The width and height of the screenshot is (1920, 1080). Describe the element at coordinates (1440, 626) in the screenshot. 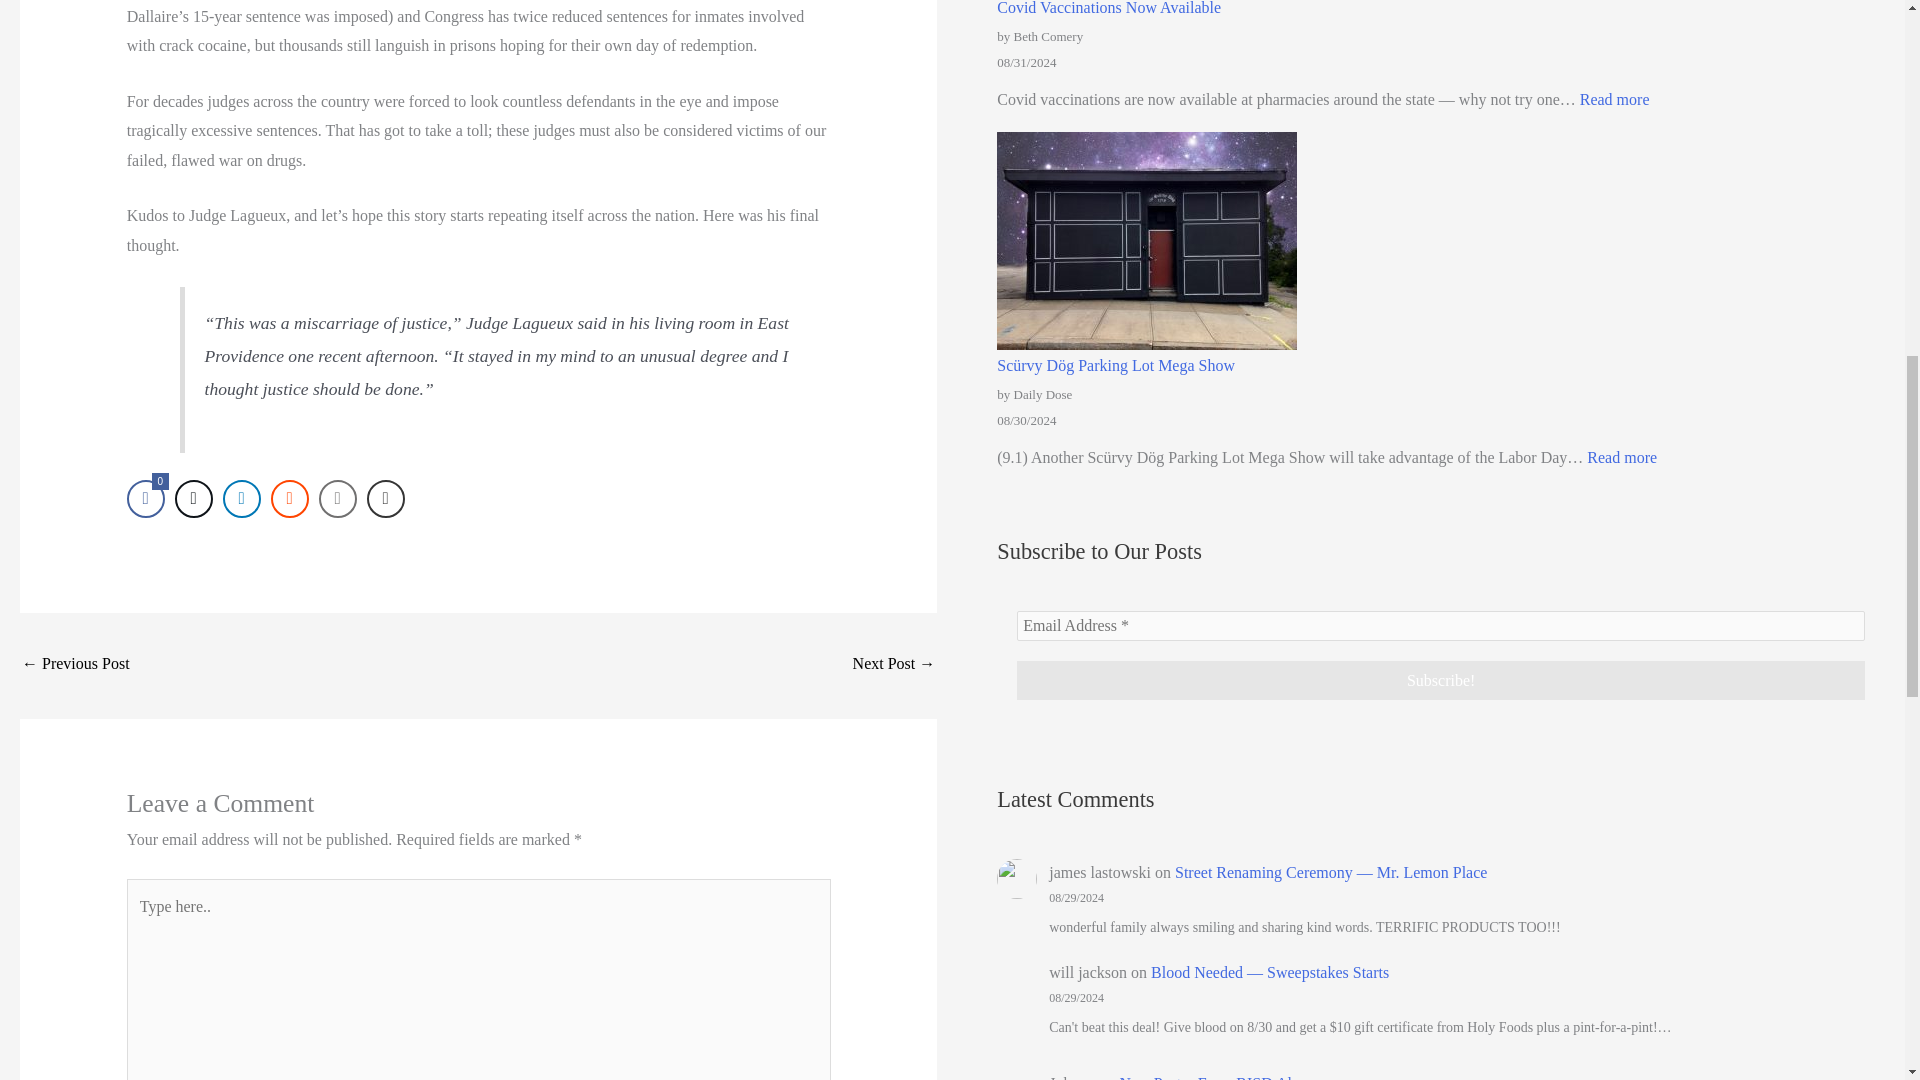

I see `Email Address` at that location.